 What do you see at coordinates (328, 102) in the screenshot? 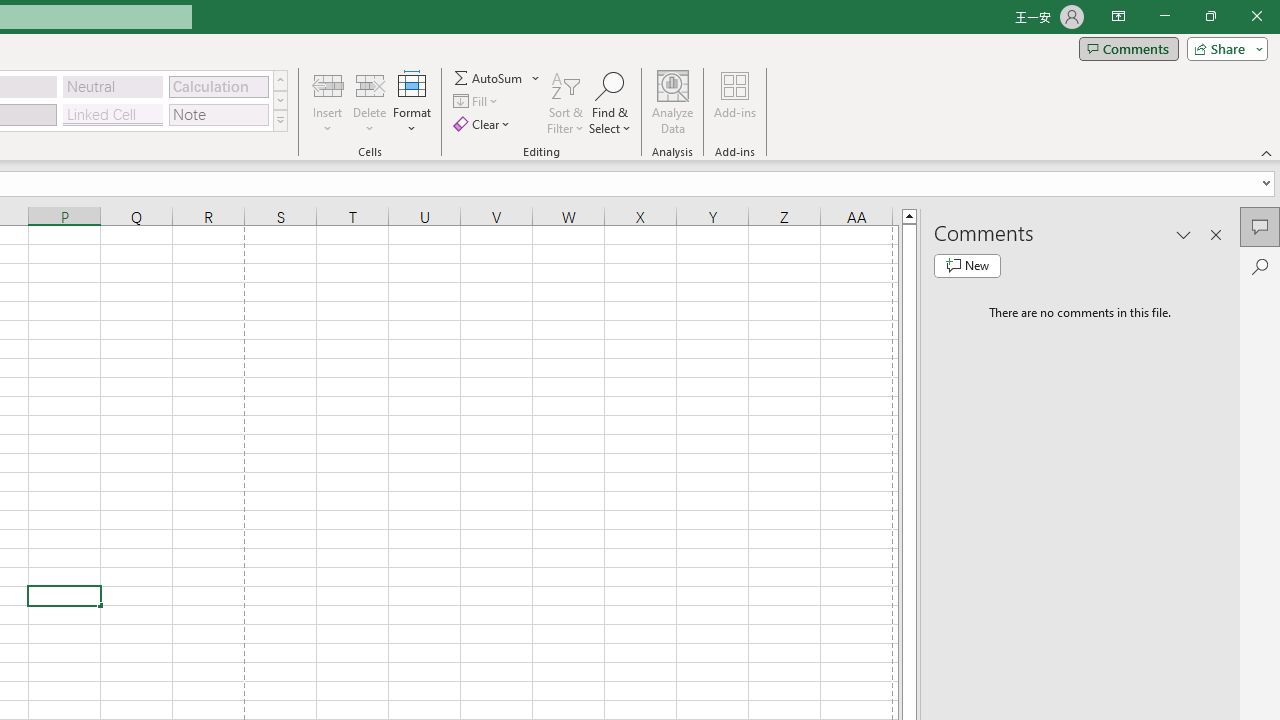
I see `Insert` at bounding box center [328, 102].